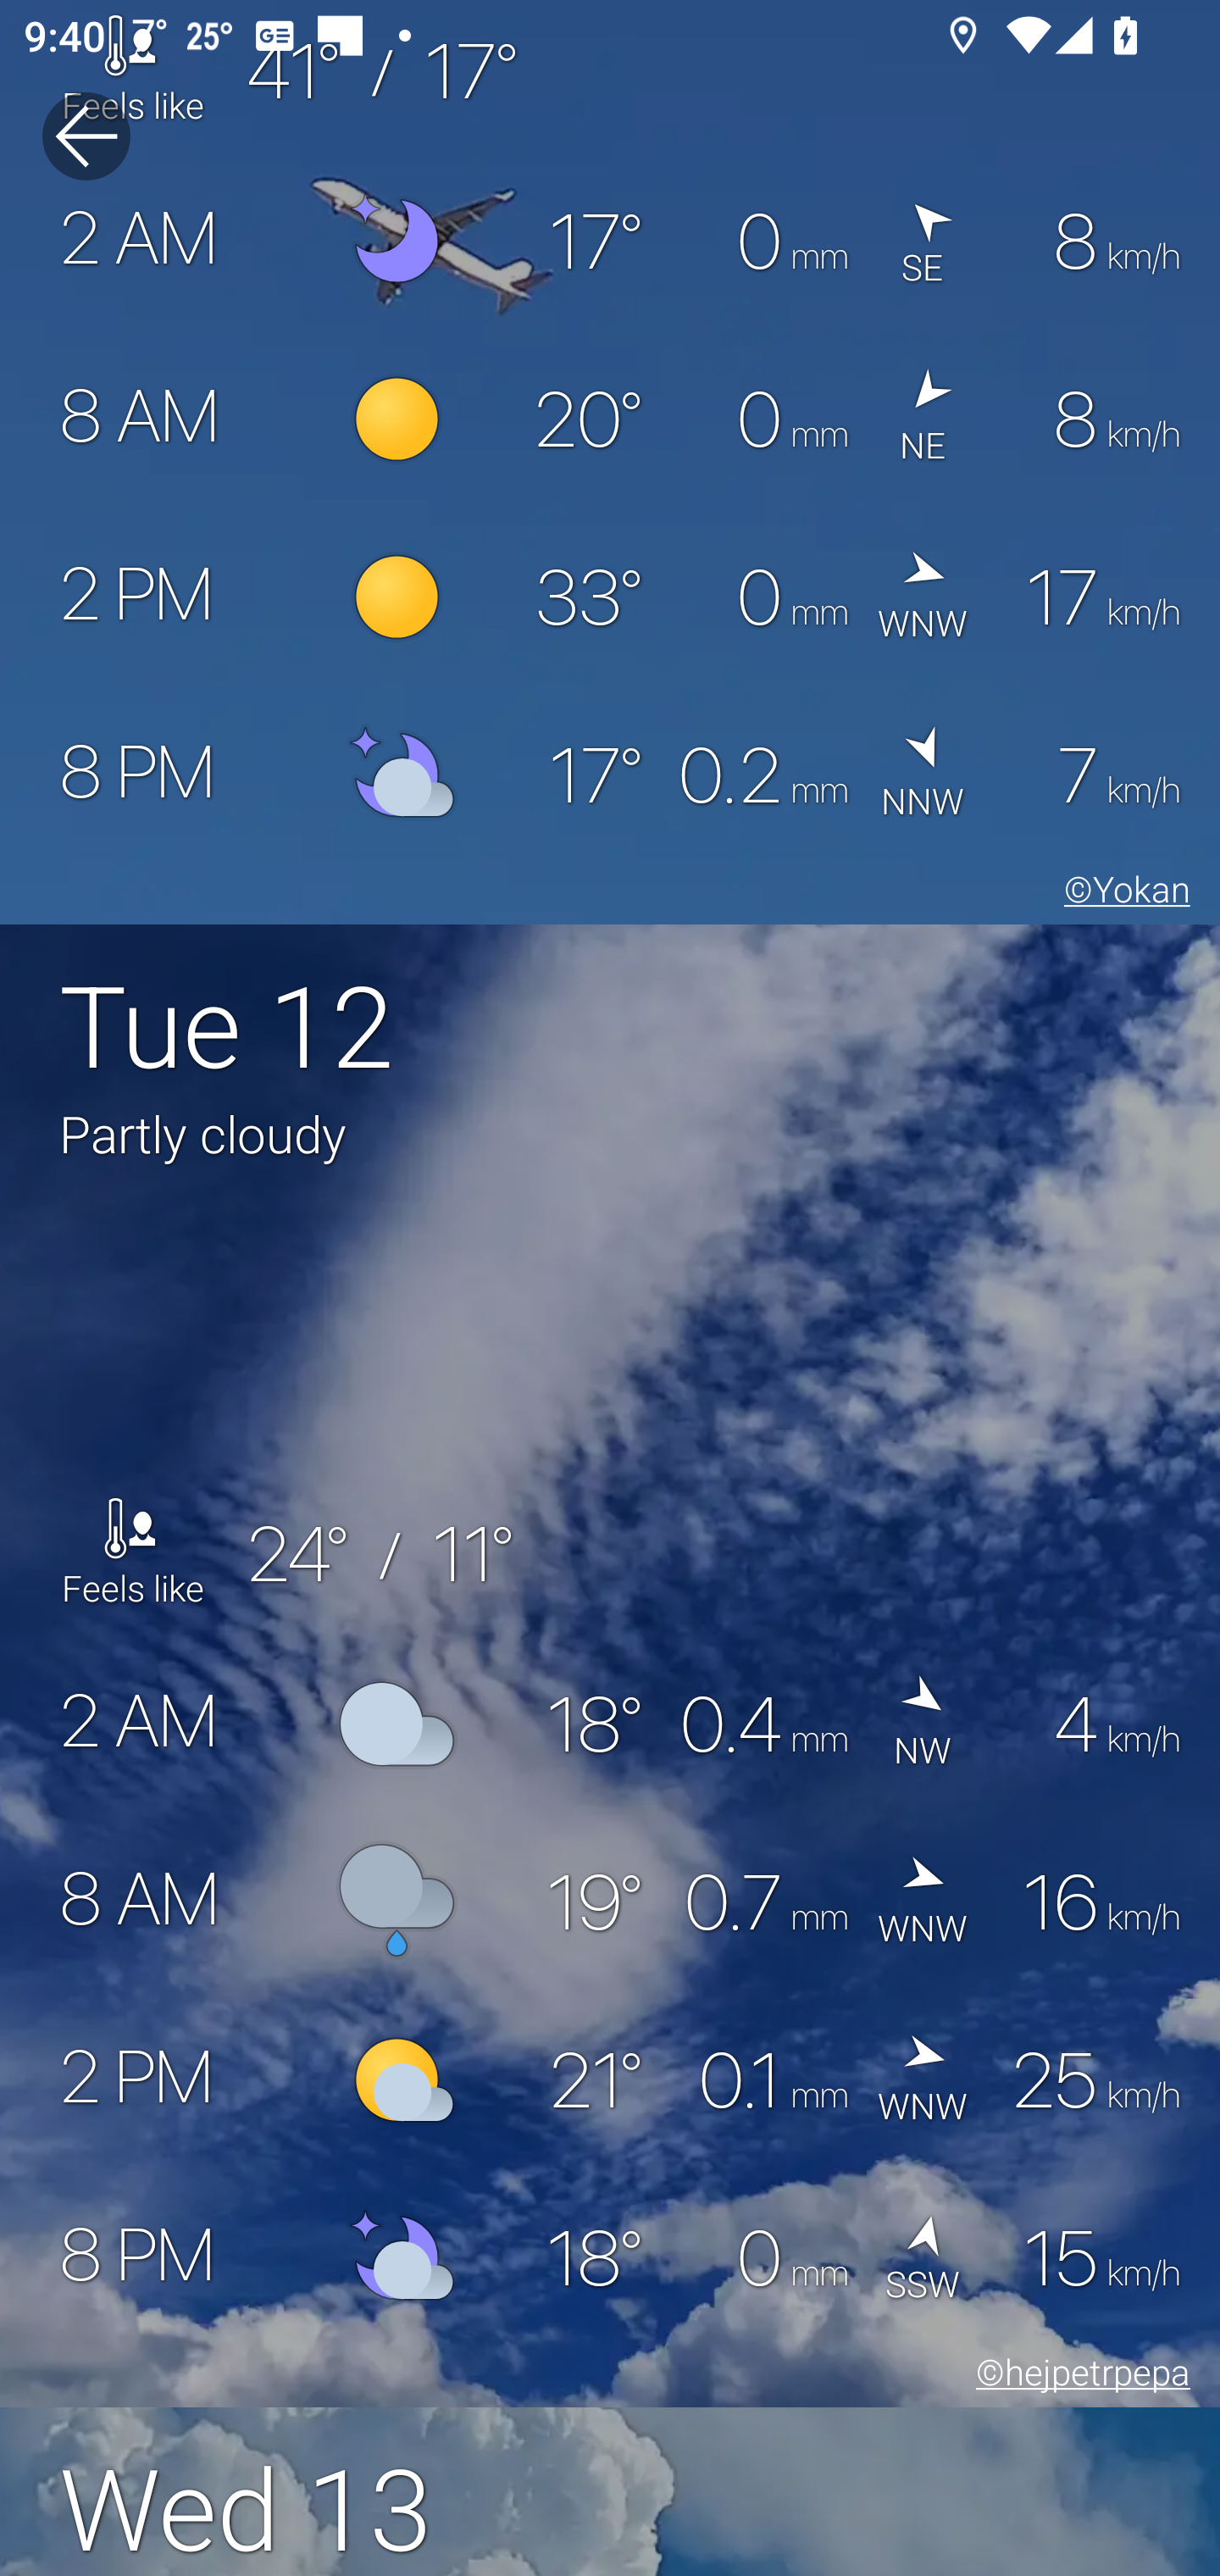 This screenshot has height=2576, width=1220. Describe the element at coordinates (610, 2257) in the screenshot. I see `8 PM 18° 0 mm  SSW 15 km/h` at that location.